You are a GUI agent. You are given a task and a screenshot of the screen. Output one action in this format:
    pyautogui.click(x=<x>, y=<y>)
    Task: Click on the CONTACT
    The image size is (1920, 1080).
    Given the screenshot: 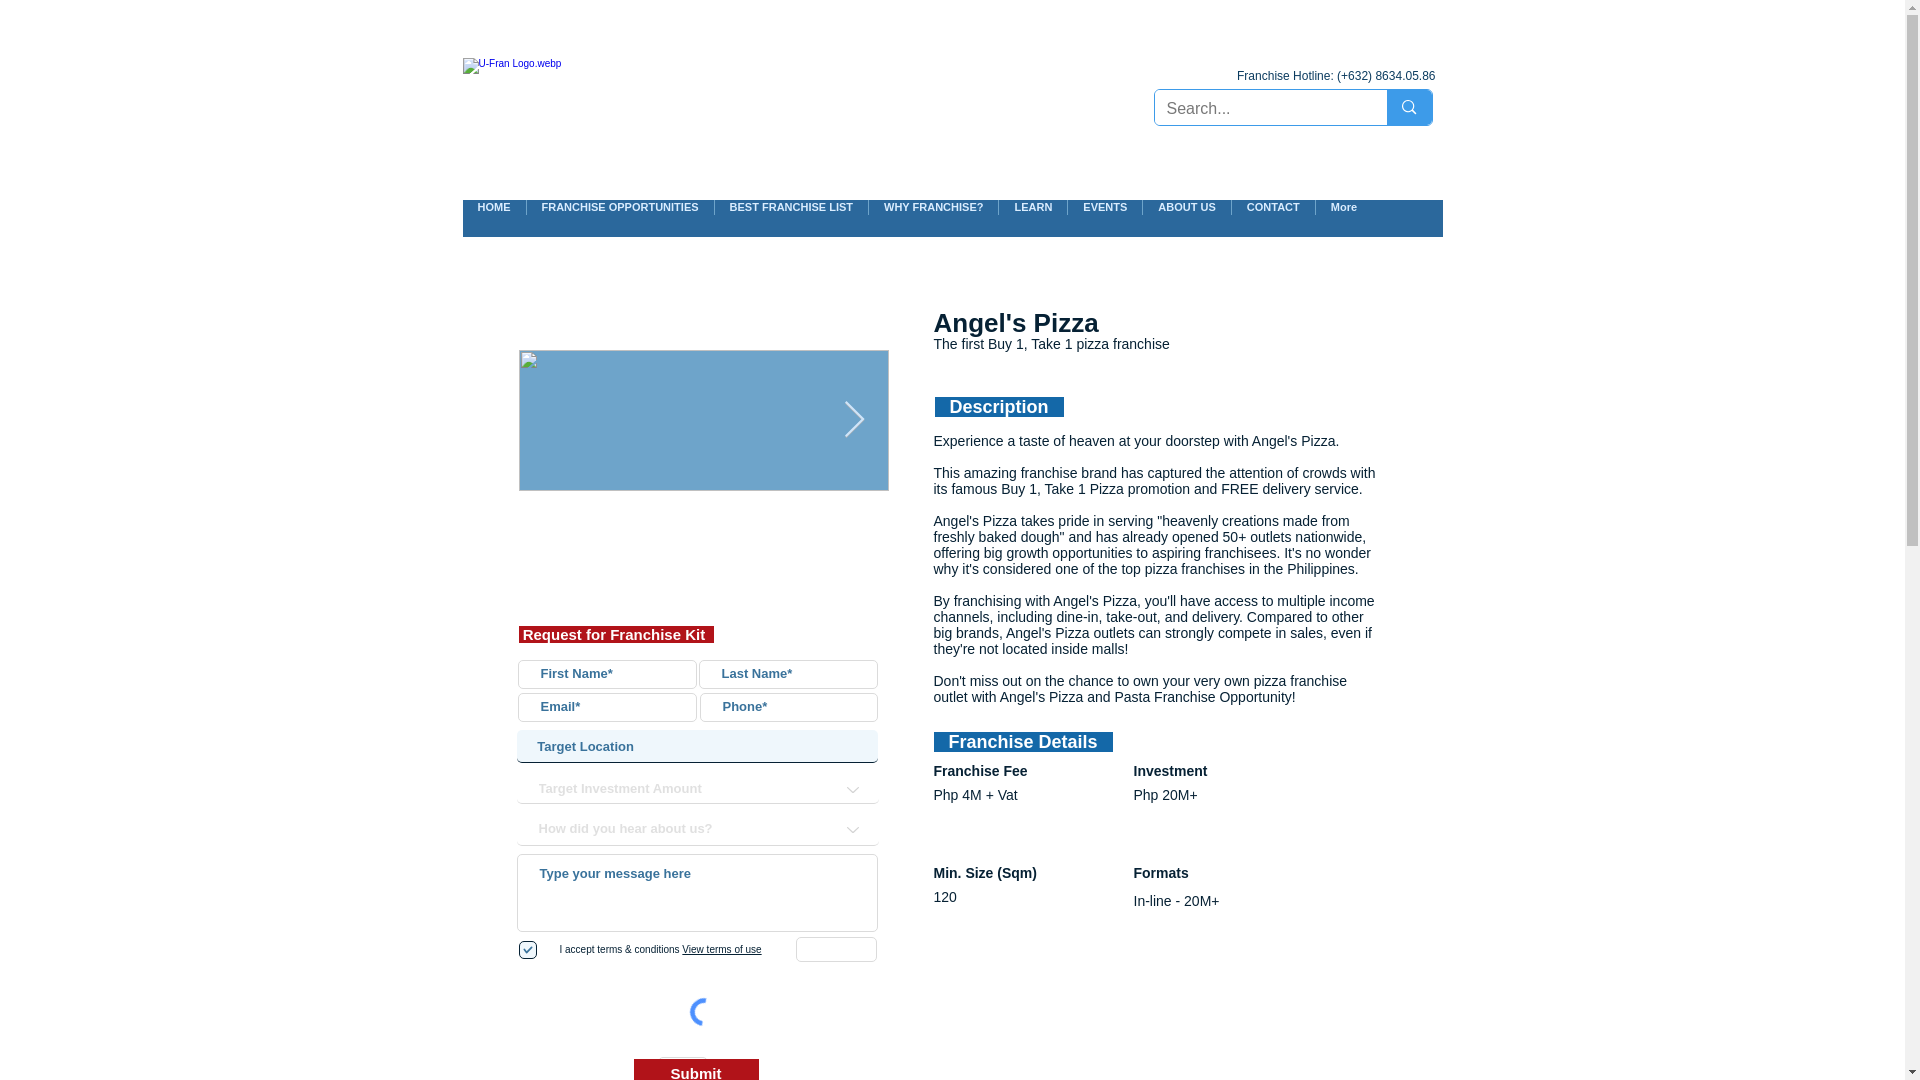 What is the action you would take?
    pyautogui.click(x=1272, y=218)
    